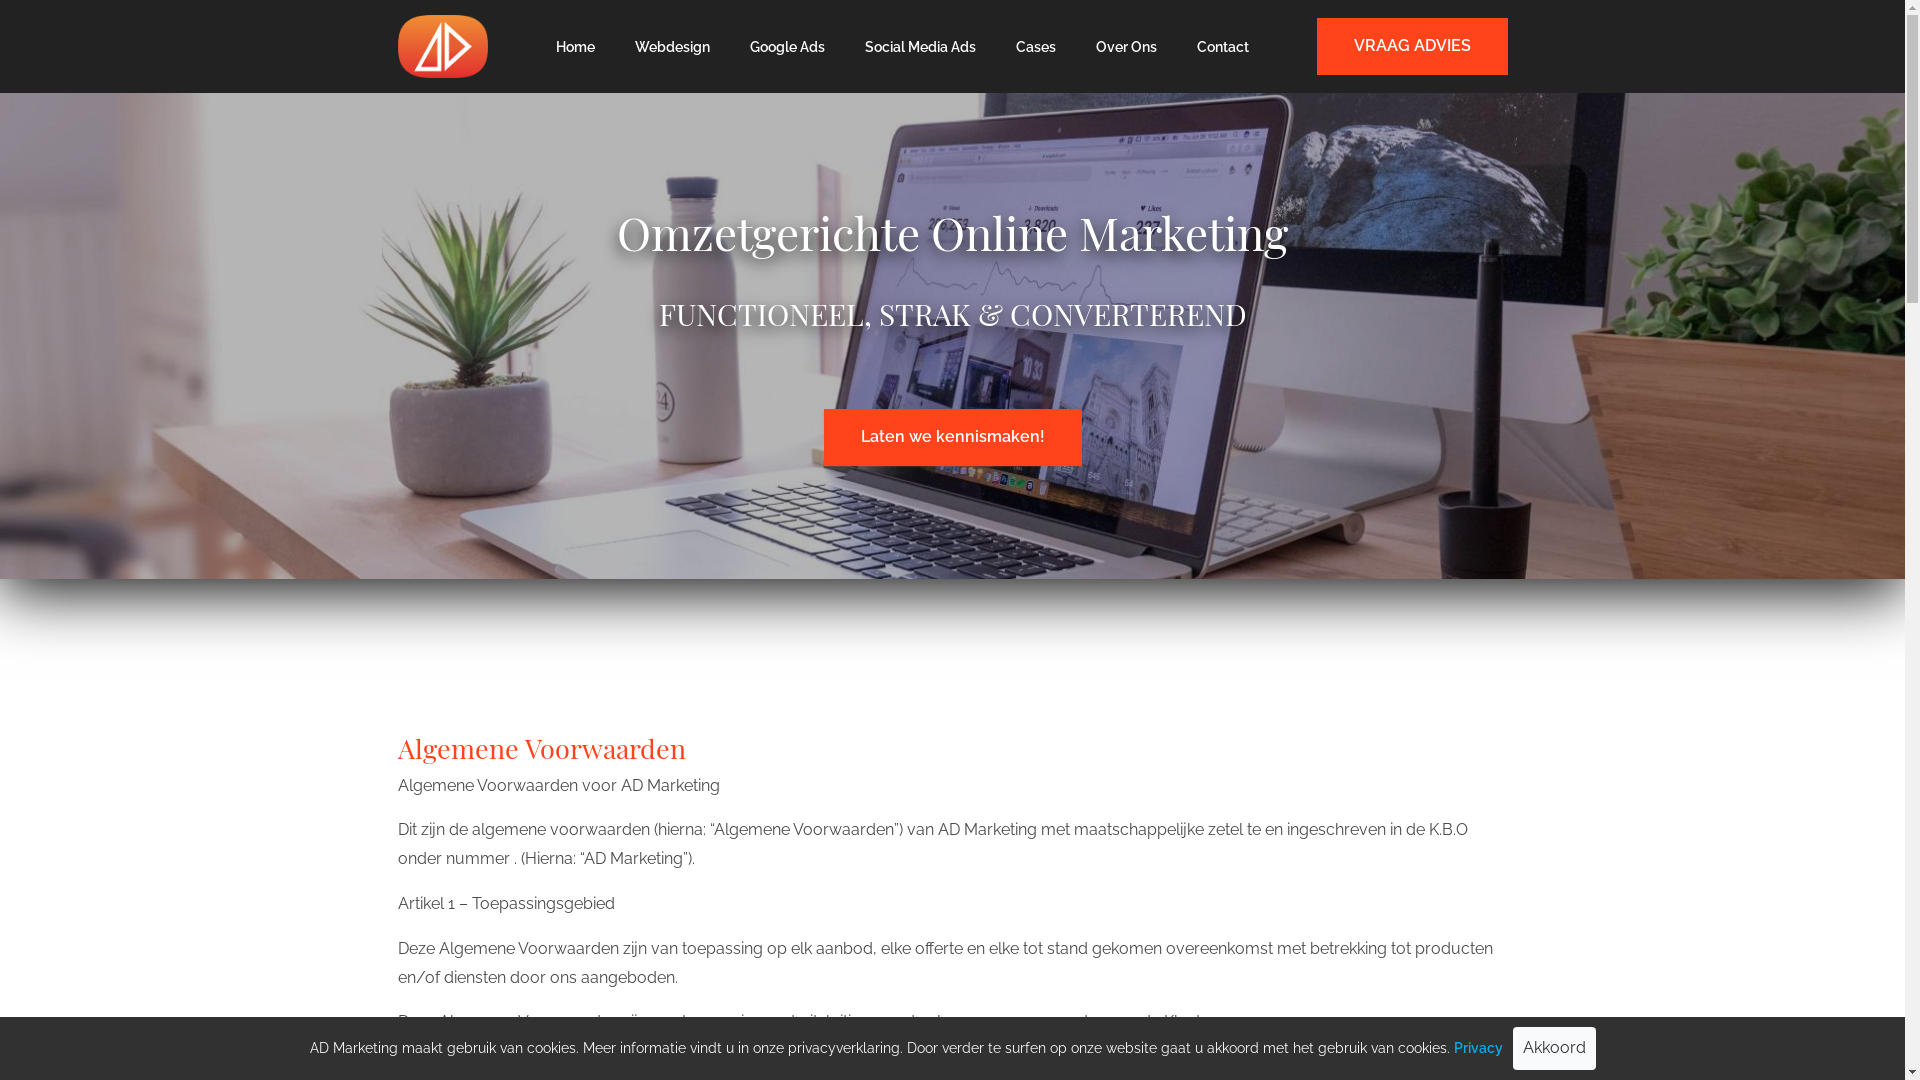  Describe the element at coordinates (1222, 47) in the screenshot. I see `Contact` at that location.